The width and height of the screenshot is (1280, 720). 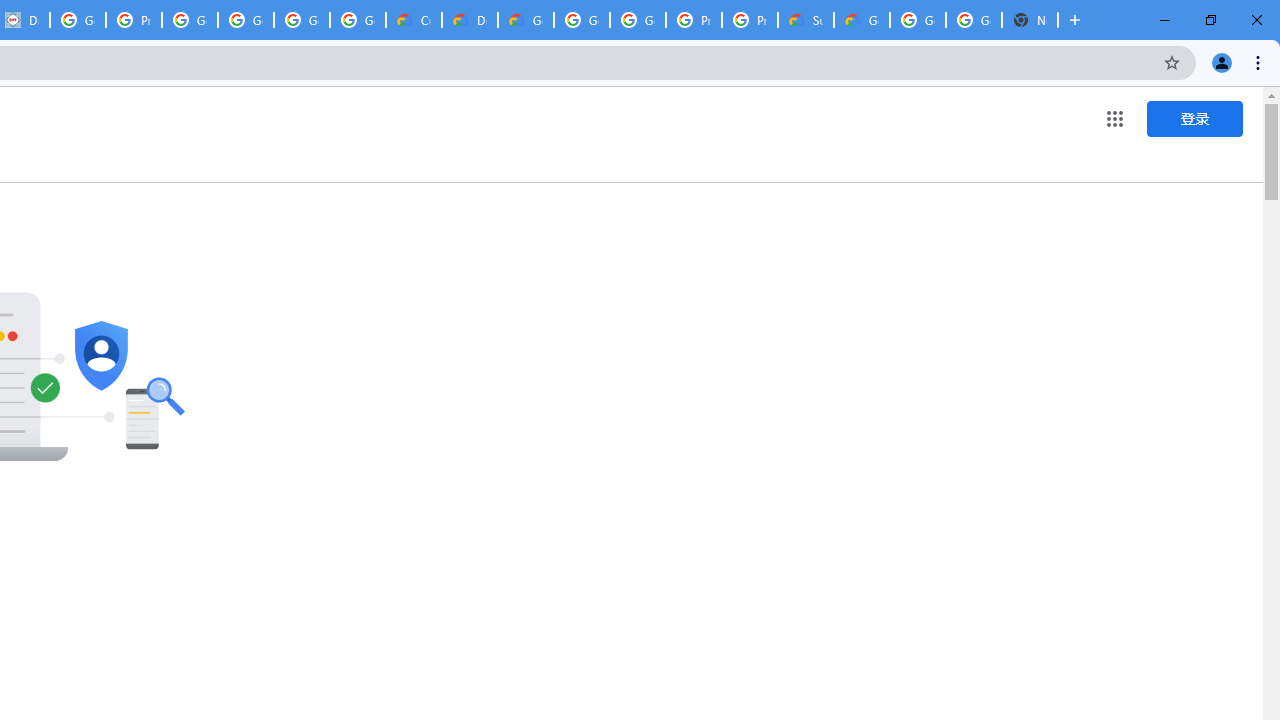 I want to click on New Tab, so click(x=1030, y=20).